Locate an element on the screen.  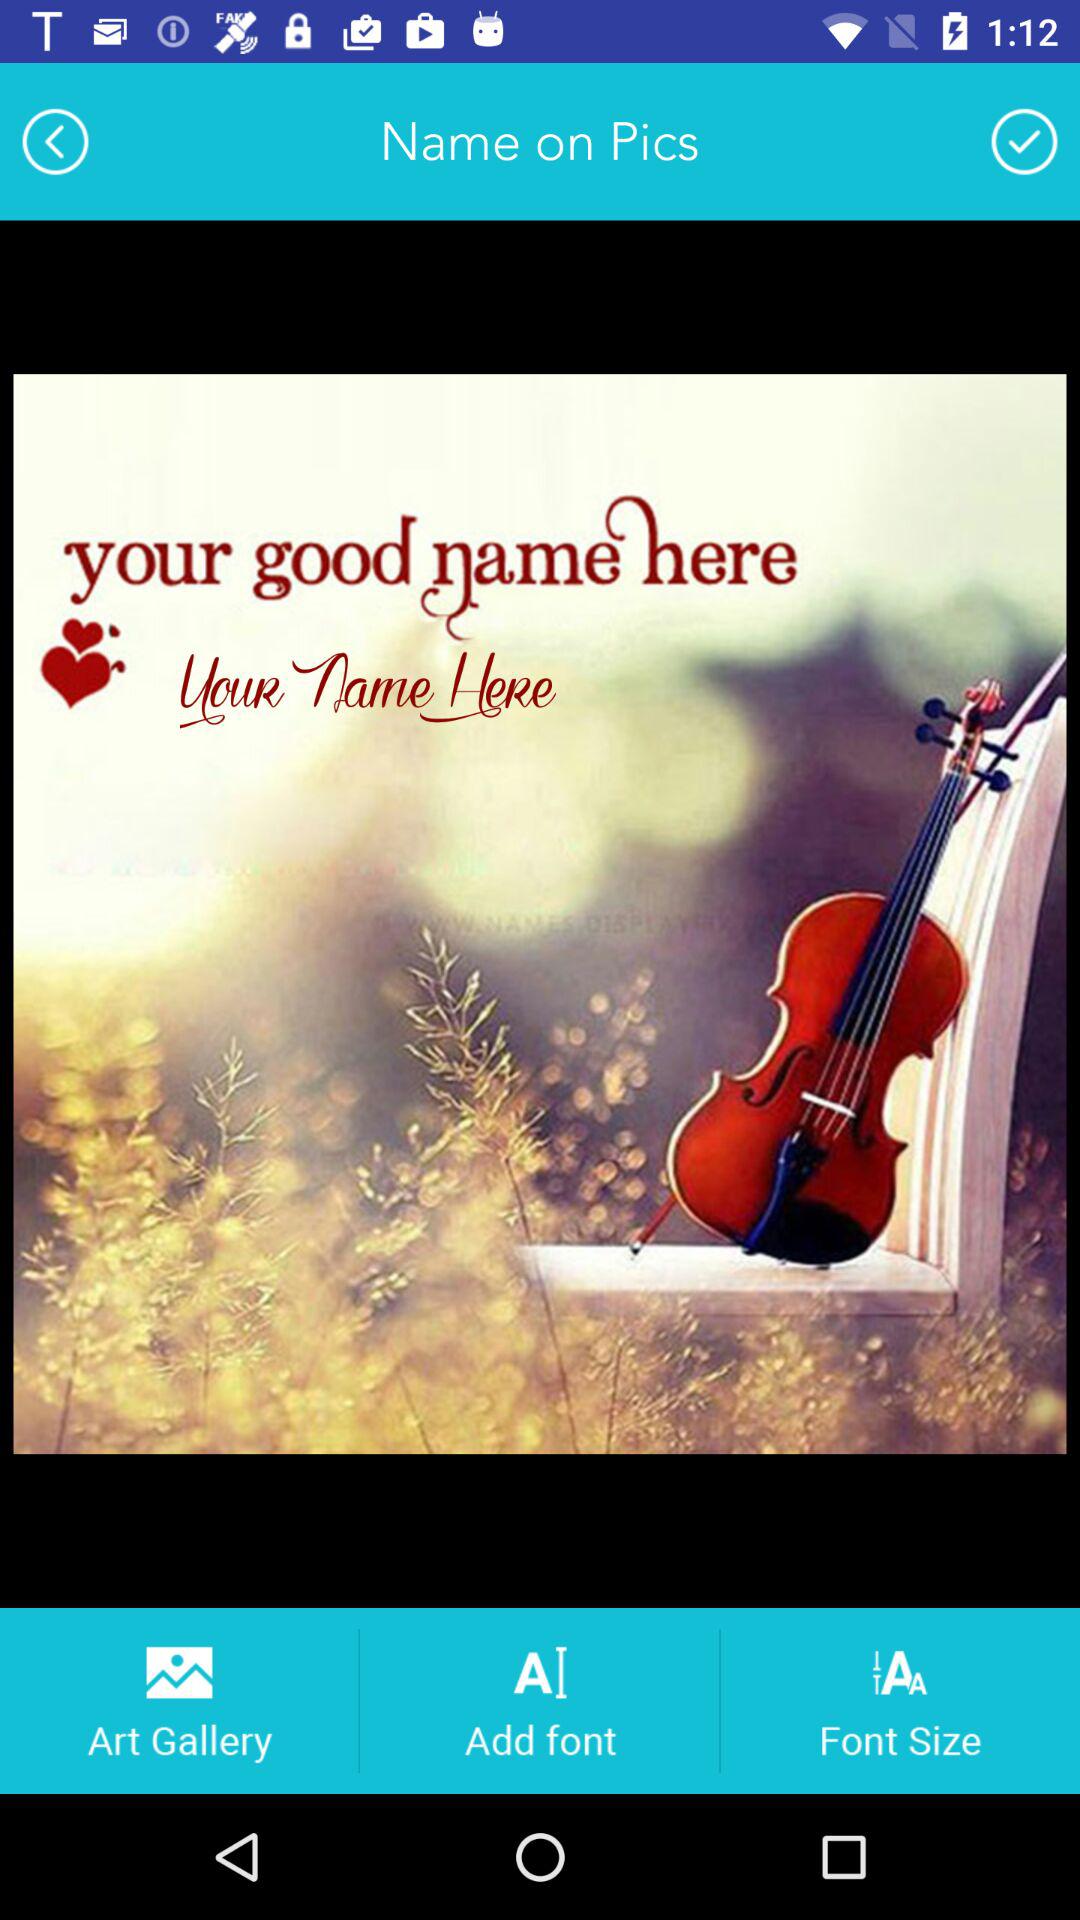
select art/picture gallery is located at coordinates (178, 1700).